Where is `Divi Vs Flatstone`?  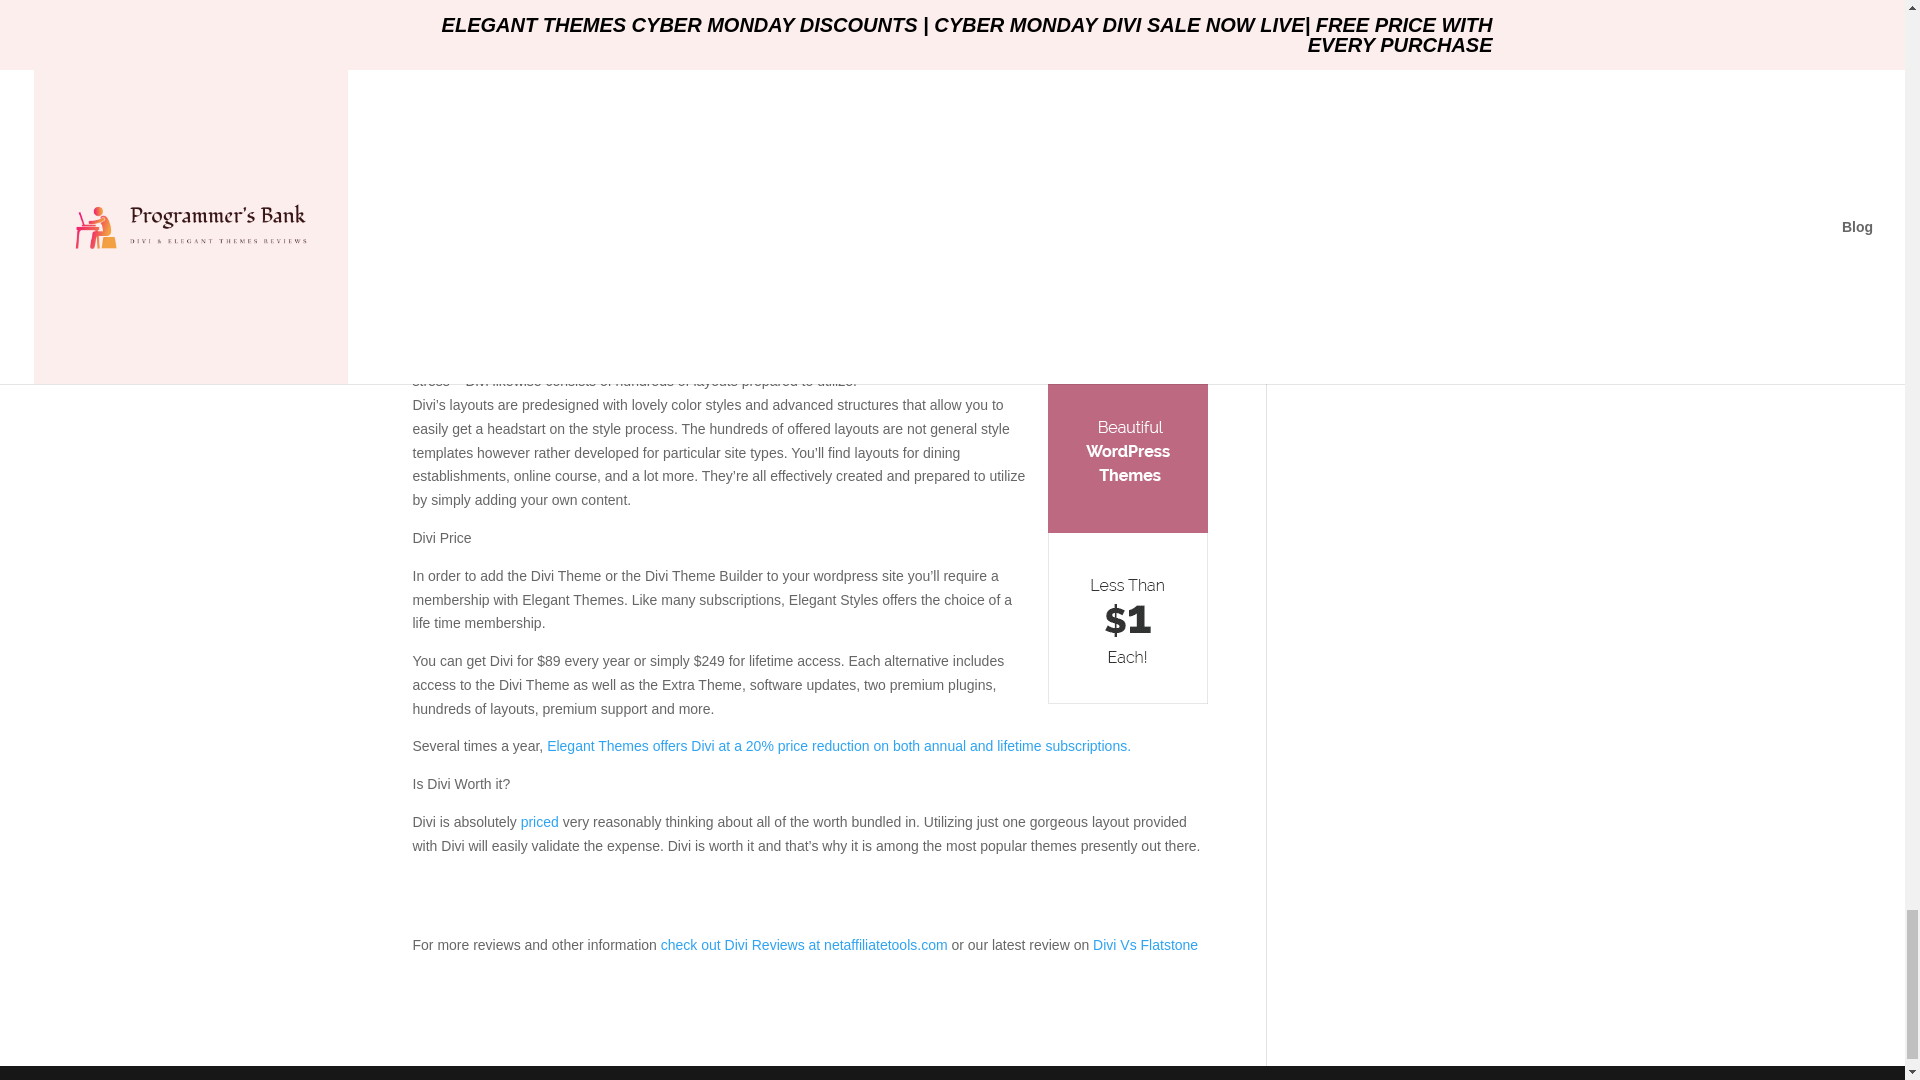
Divi Vs Flatstone is located at coordinates (1143, 944).